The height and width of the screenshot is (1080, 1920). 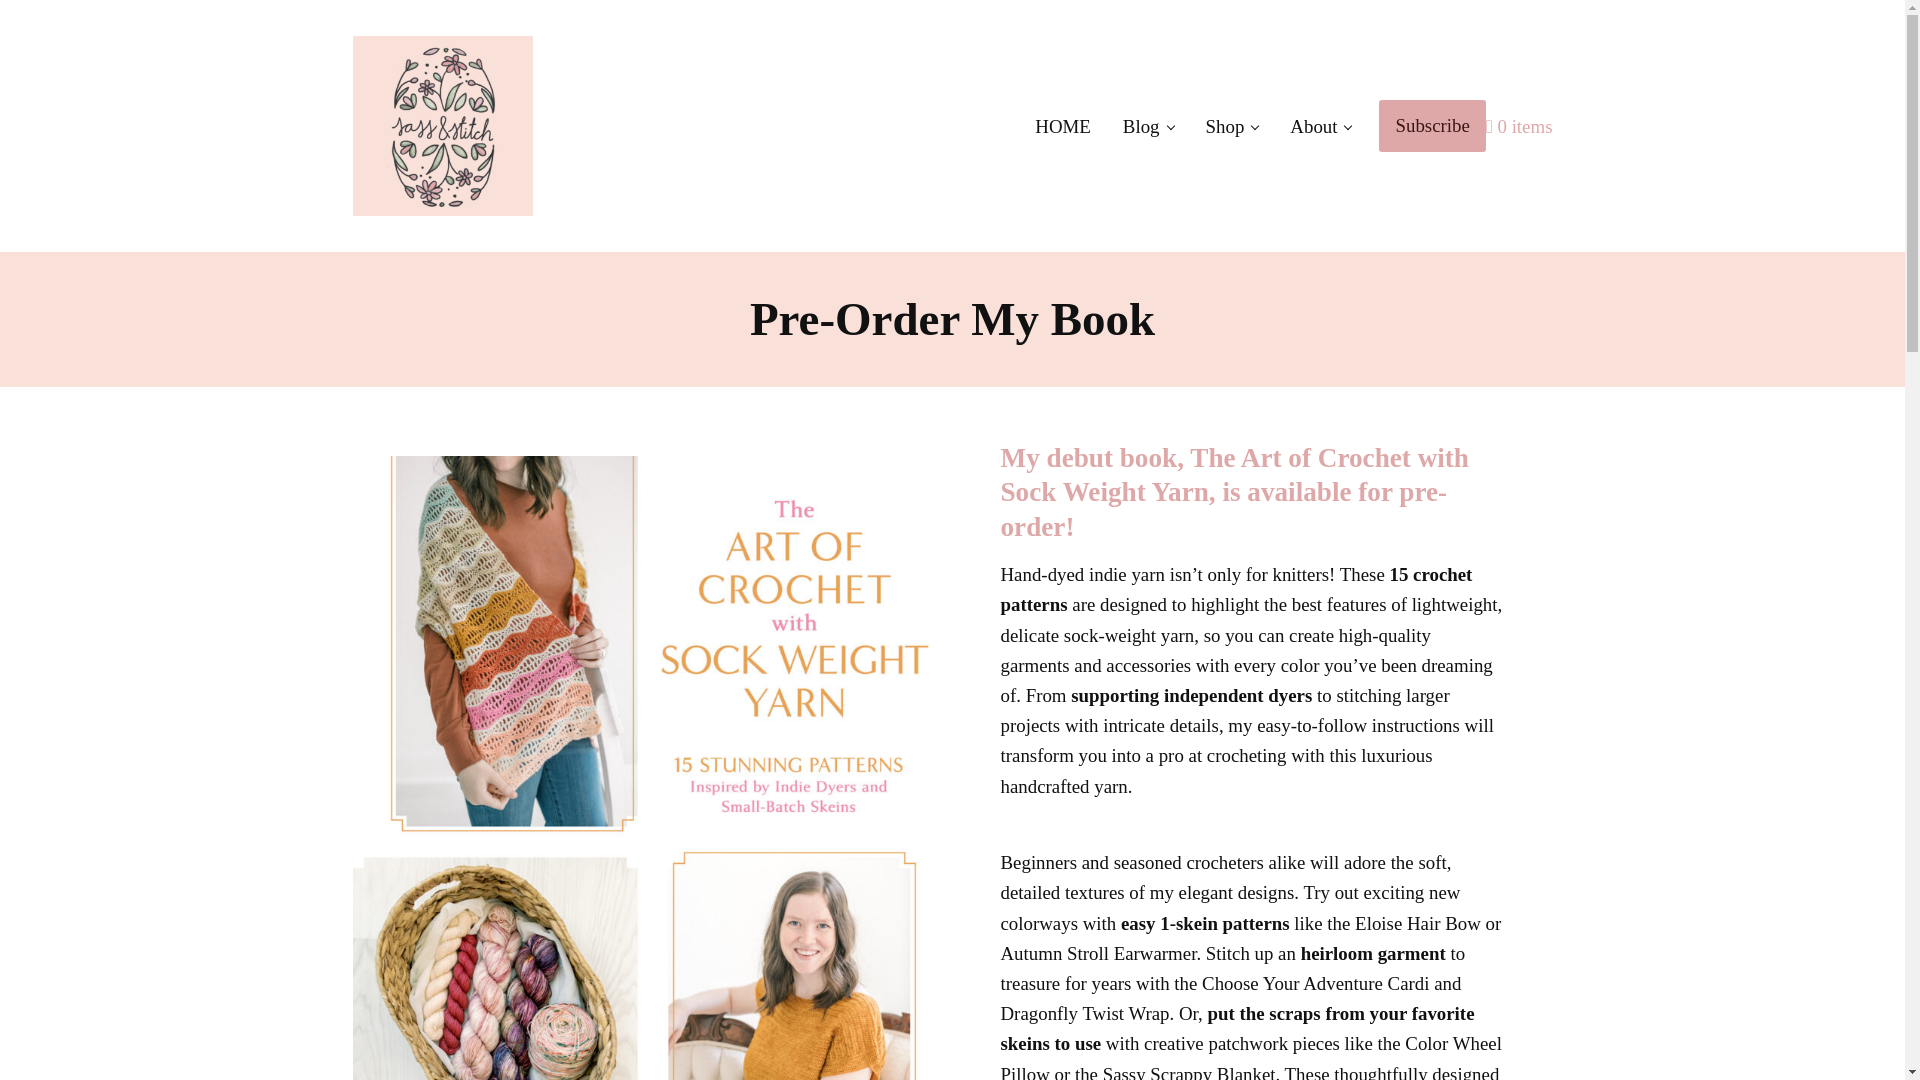 What do you see at coordinates (1320, 126) in the screenshot?
I see `About` at bounding box center [1320, 126].